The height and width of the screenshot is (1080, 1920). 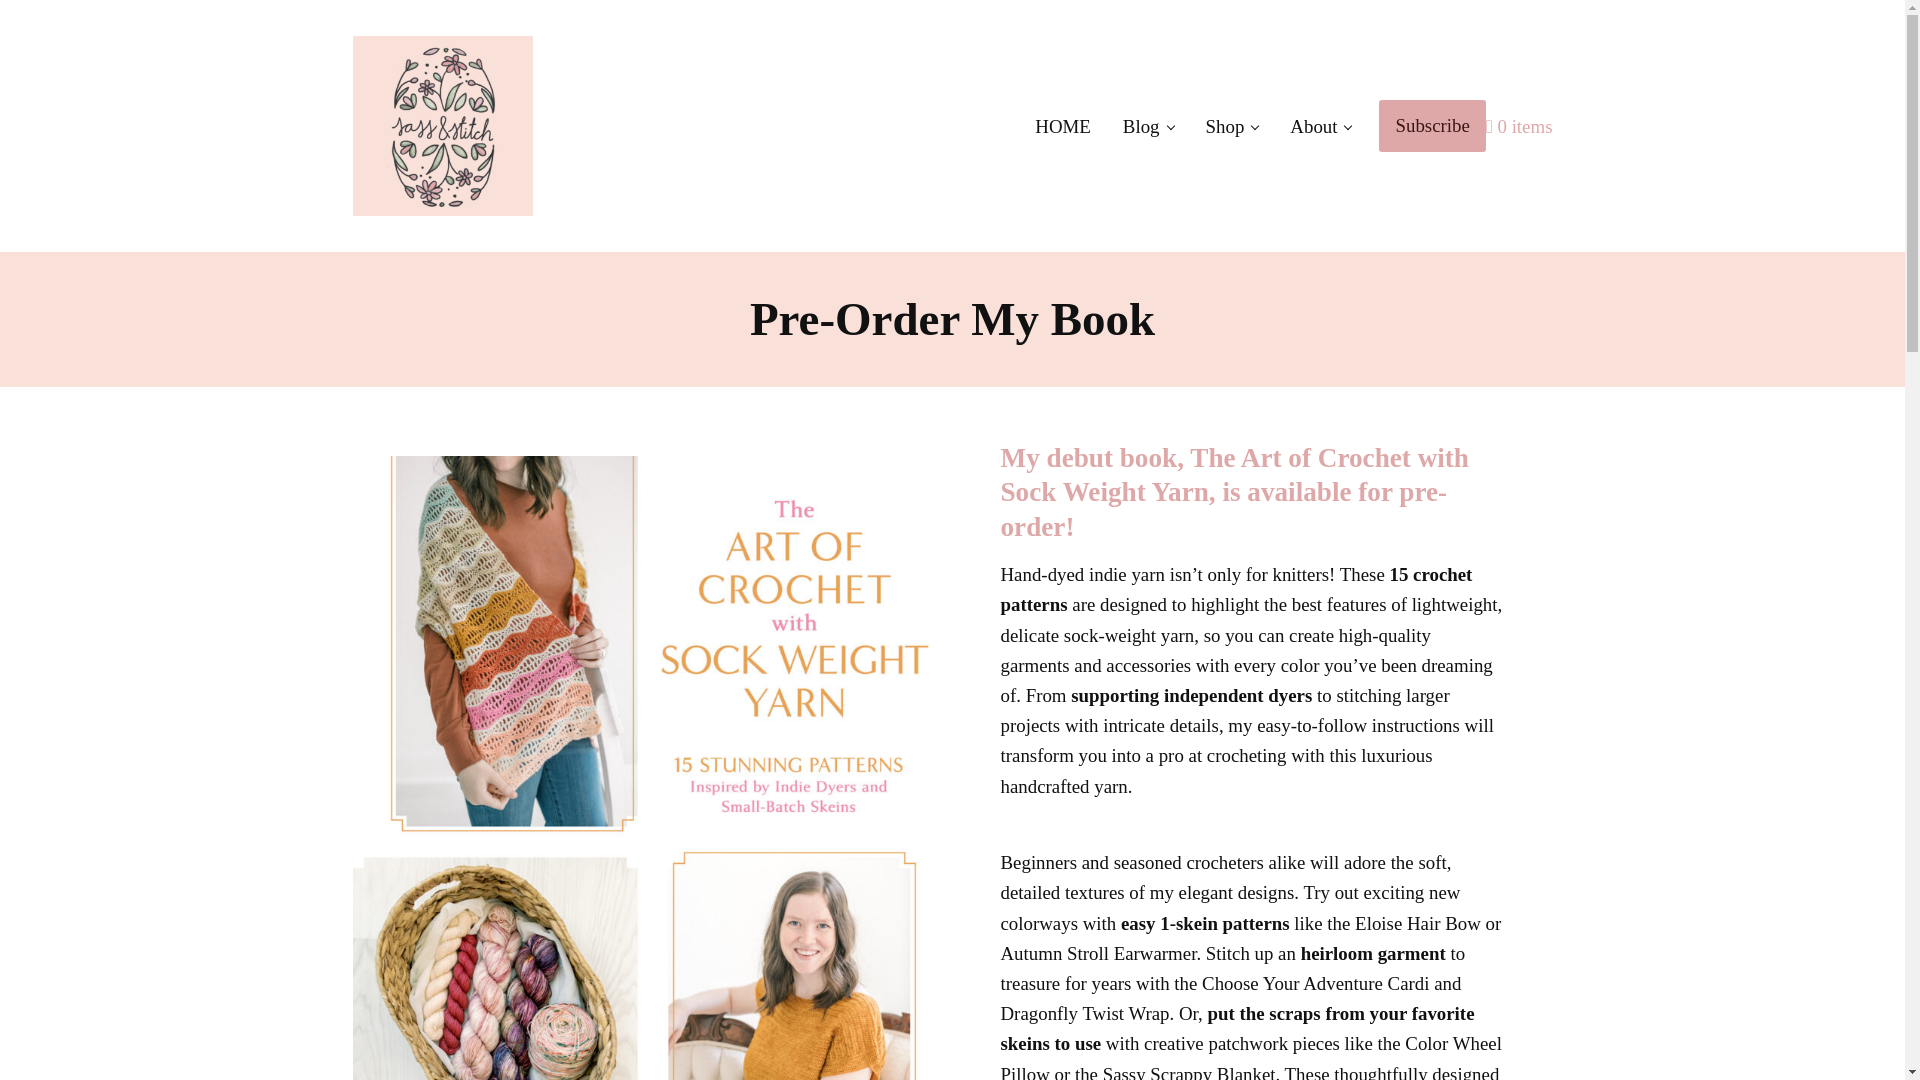 What do you see at coordinates (1320, 126) in the screenshot?
I see `About` at bounding box center [1320, 126].